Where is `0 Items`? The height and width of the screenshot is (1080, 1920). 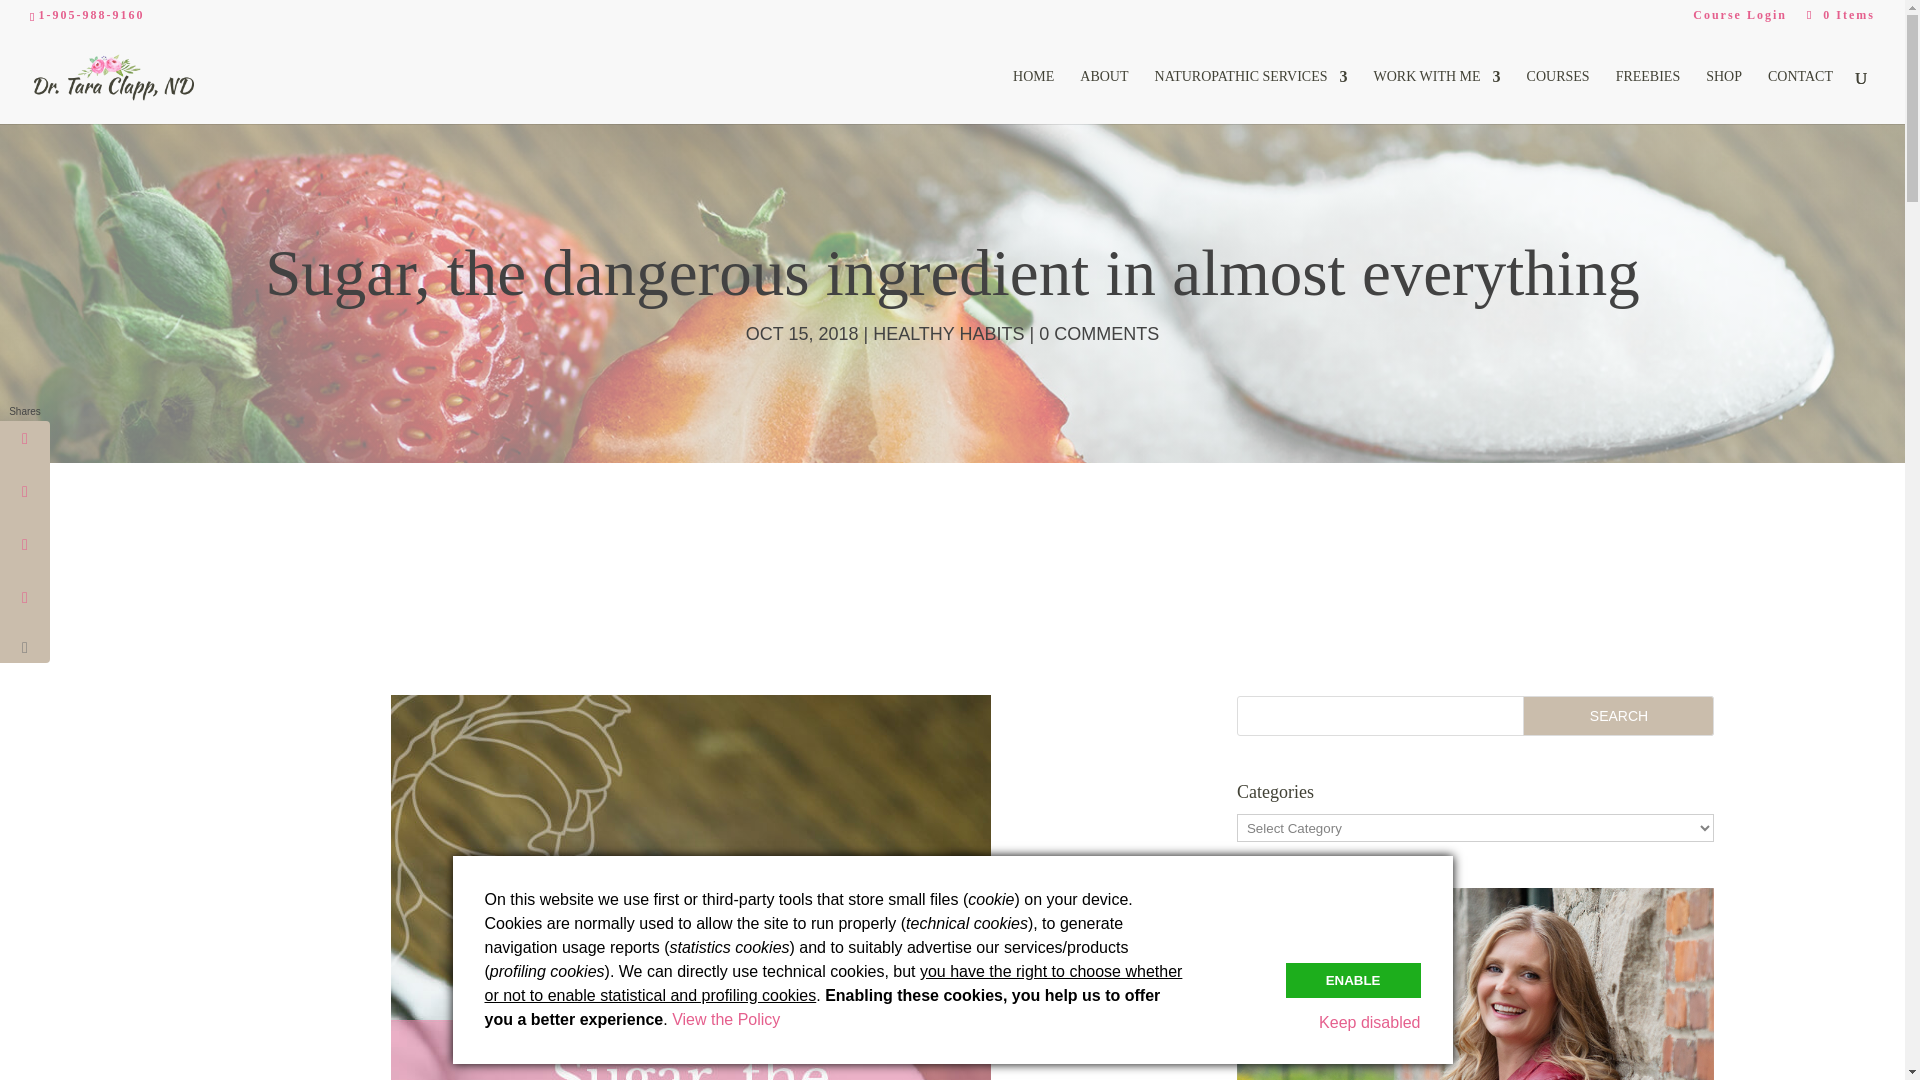
0 Items is located at coordinates (1838, 14).